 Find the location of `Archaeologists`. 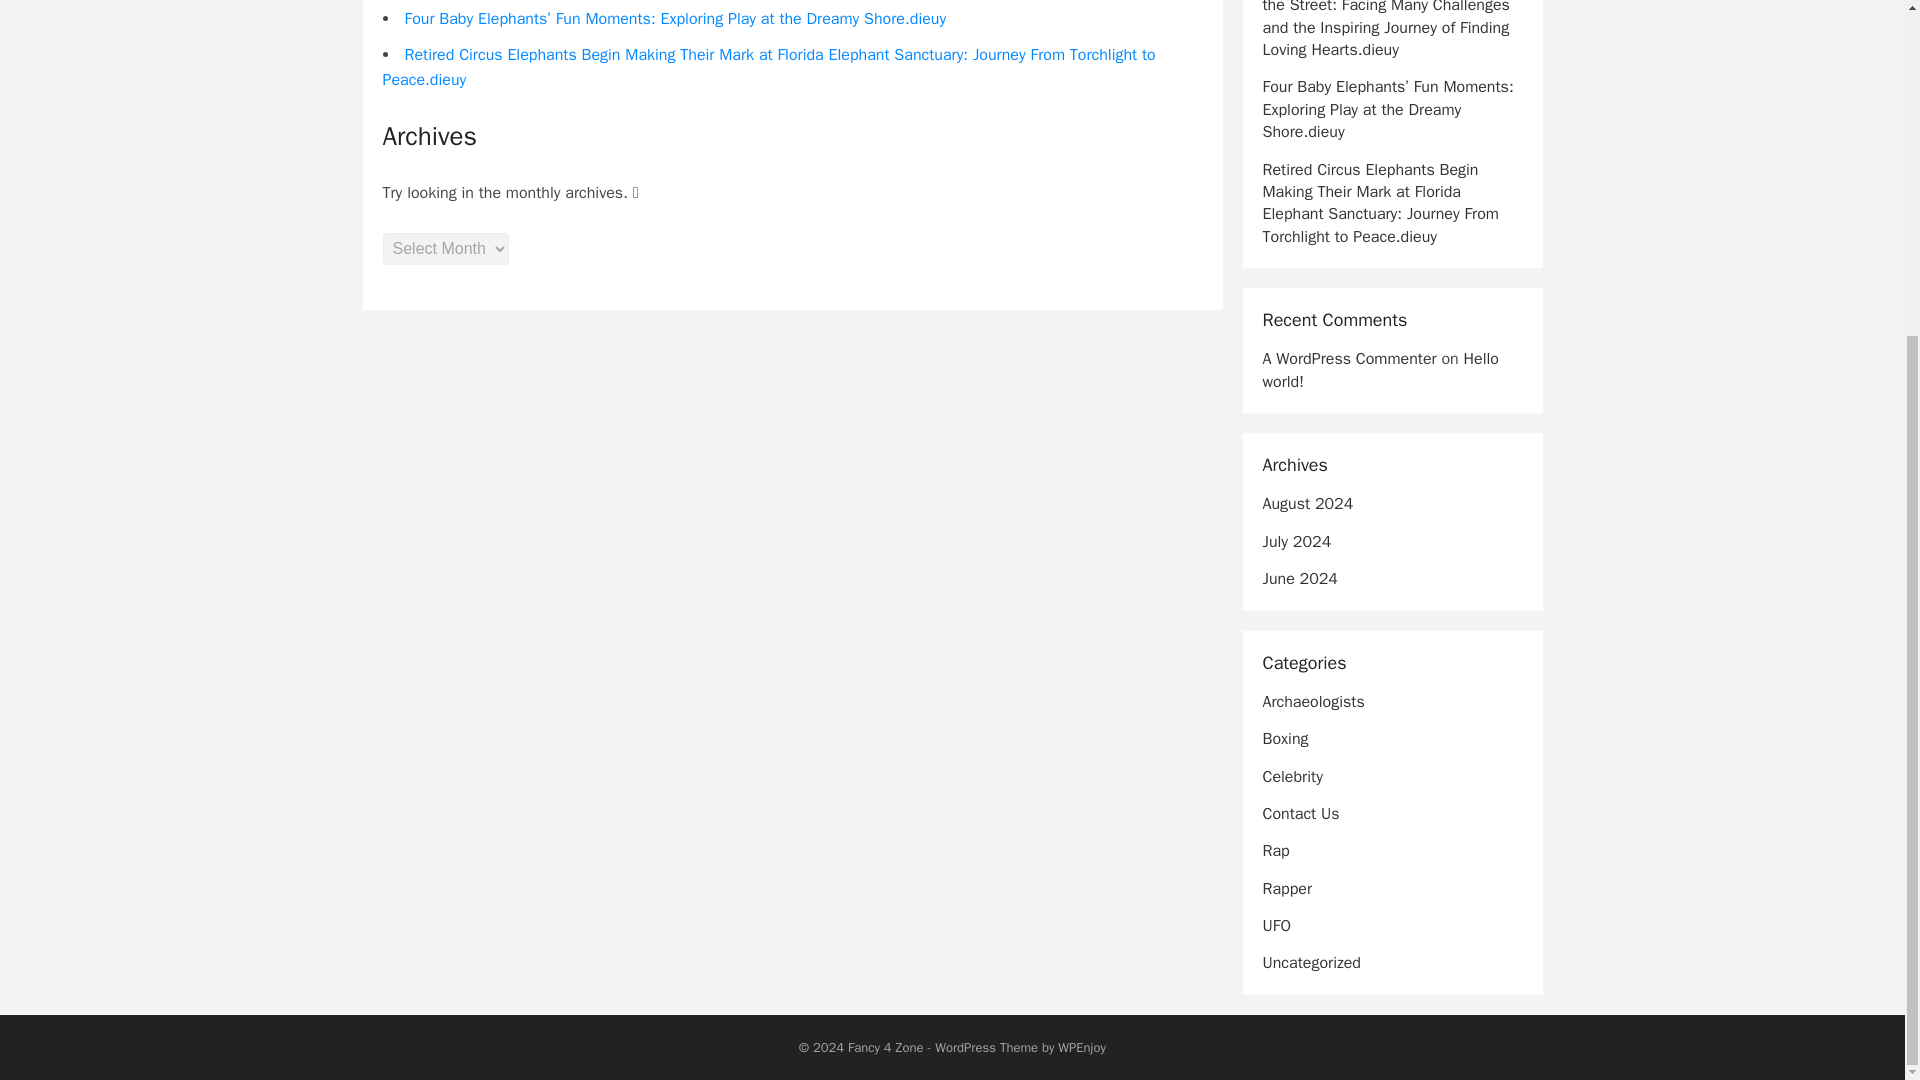

Archaeologists is located at coordinates (1312, 702).